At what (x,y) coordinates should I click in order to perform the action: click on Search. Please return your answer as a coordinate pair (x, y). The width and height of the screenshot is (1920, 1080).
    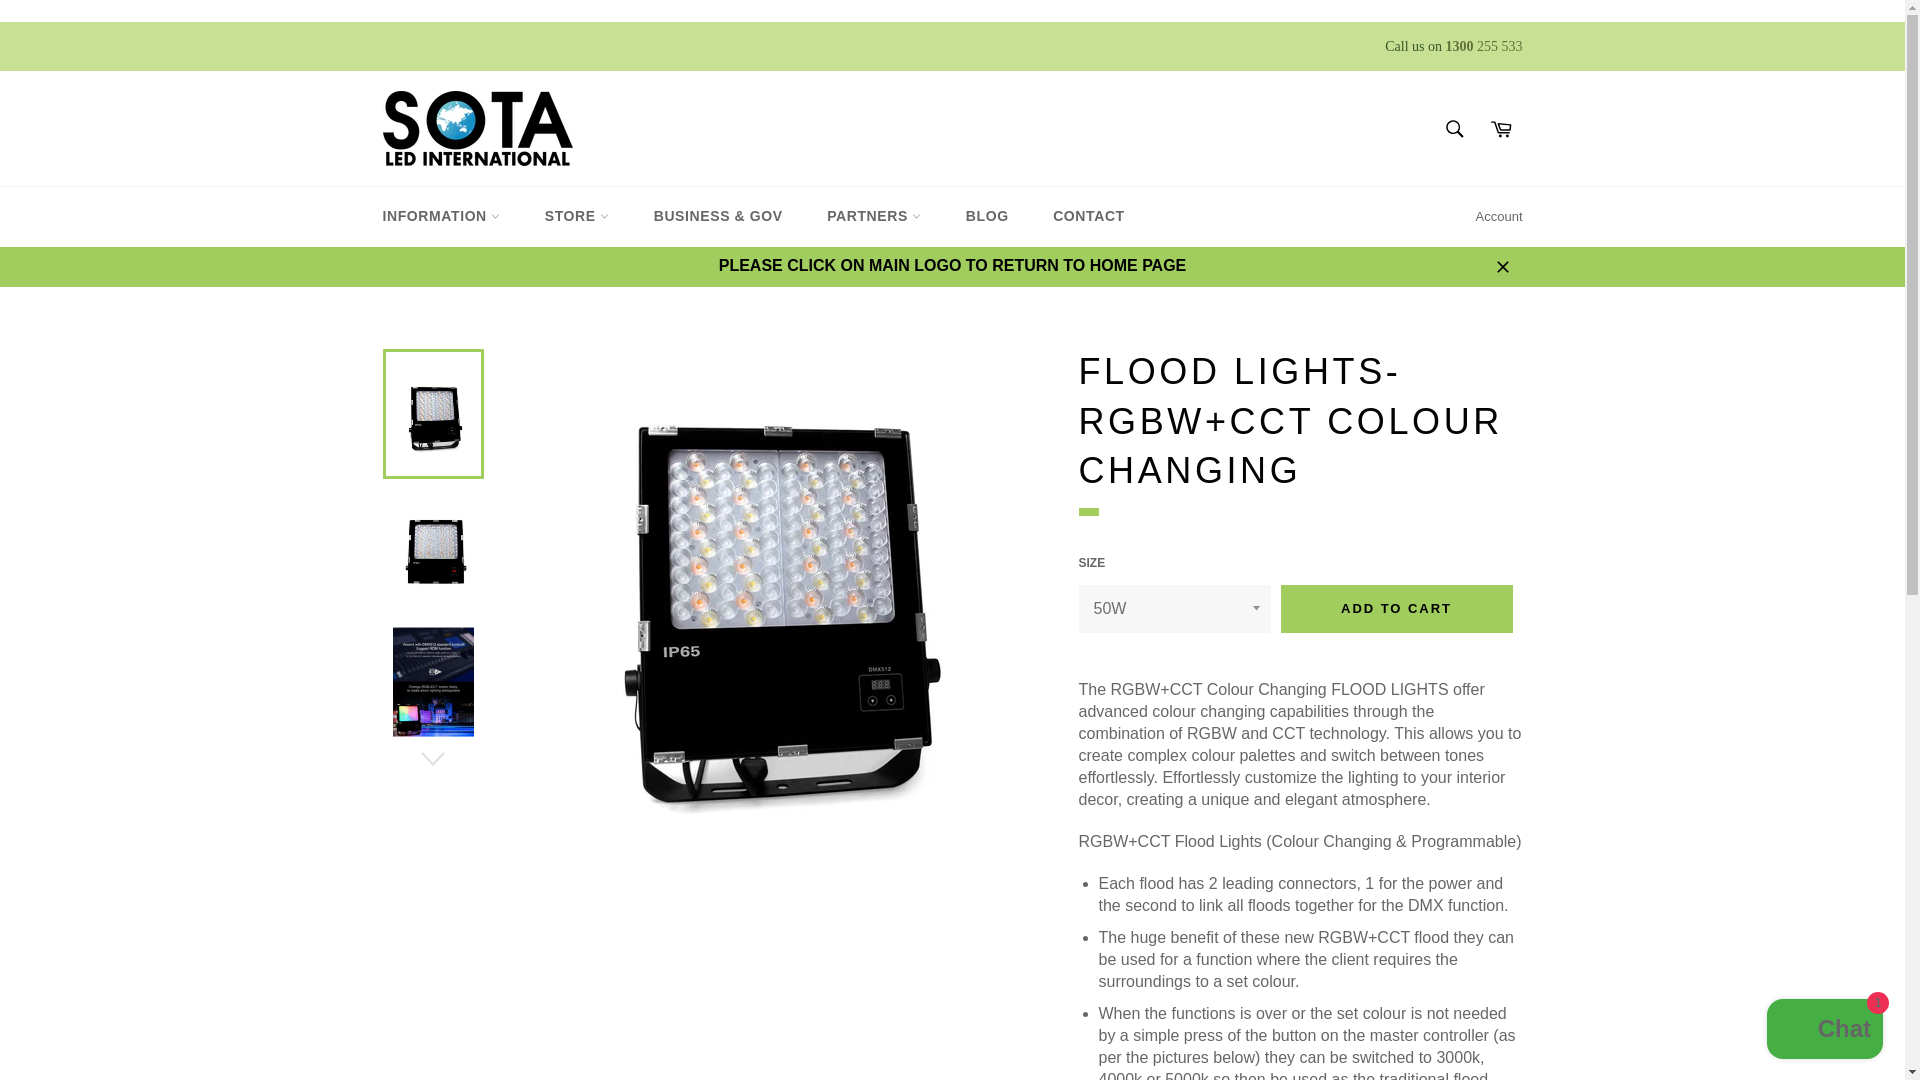
    Looking at the image, I should click on (1455, 129).